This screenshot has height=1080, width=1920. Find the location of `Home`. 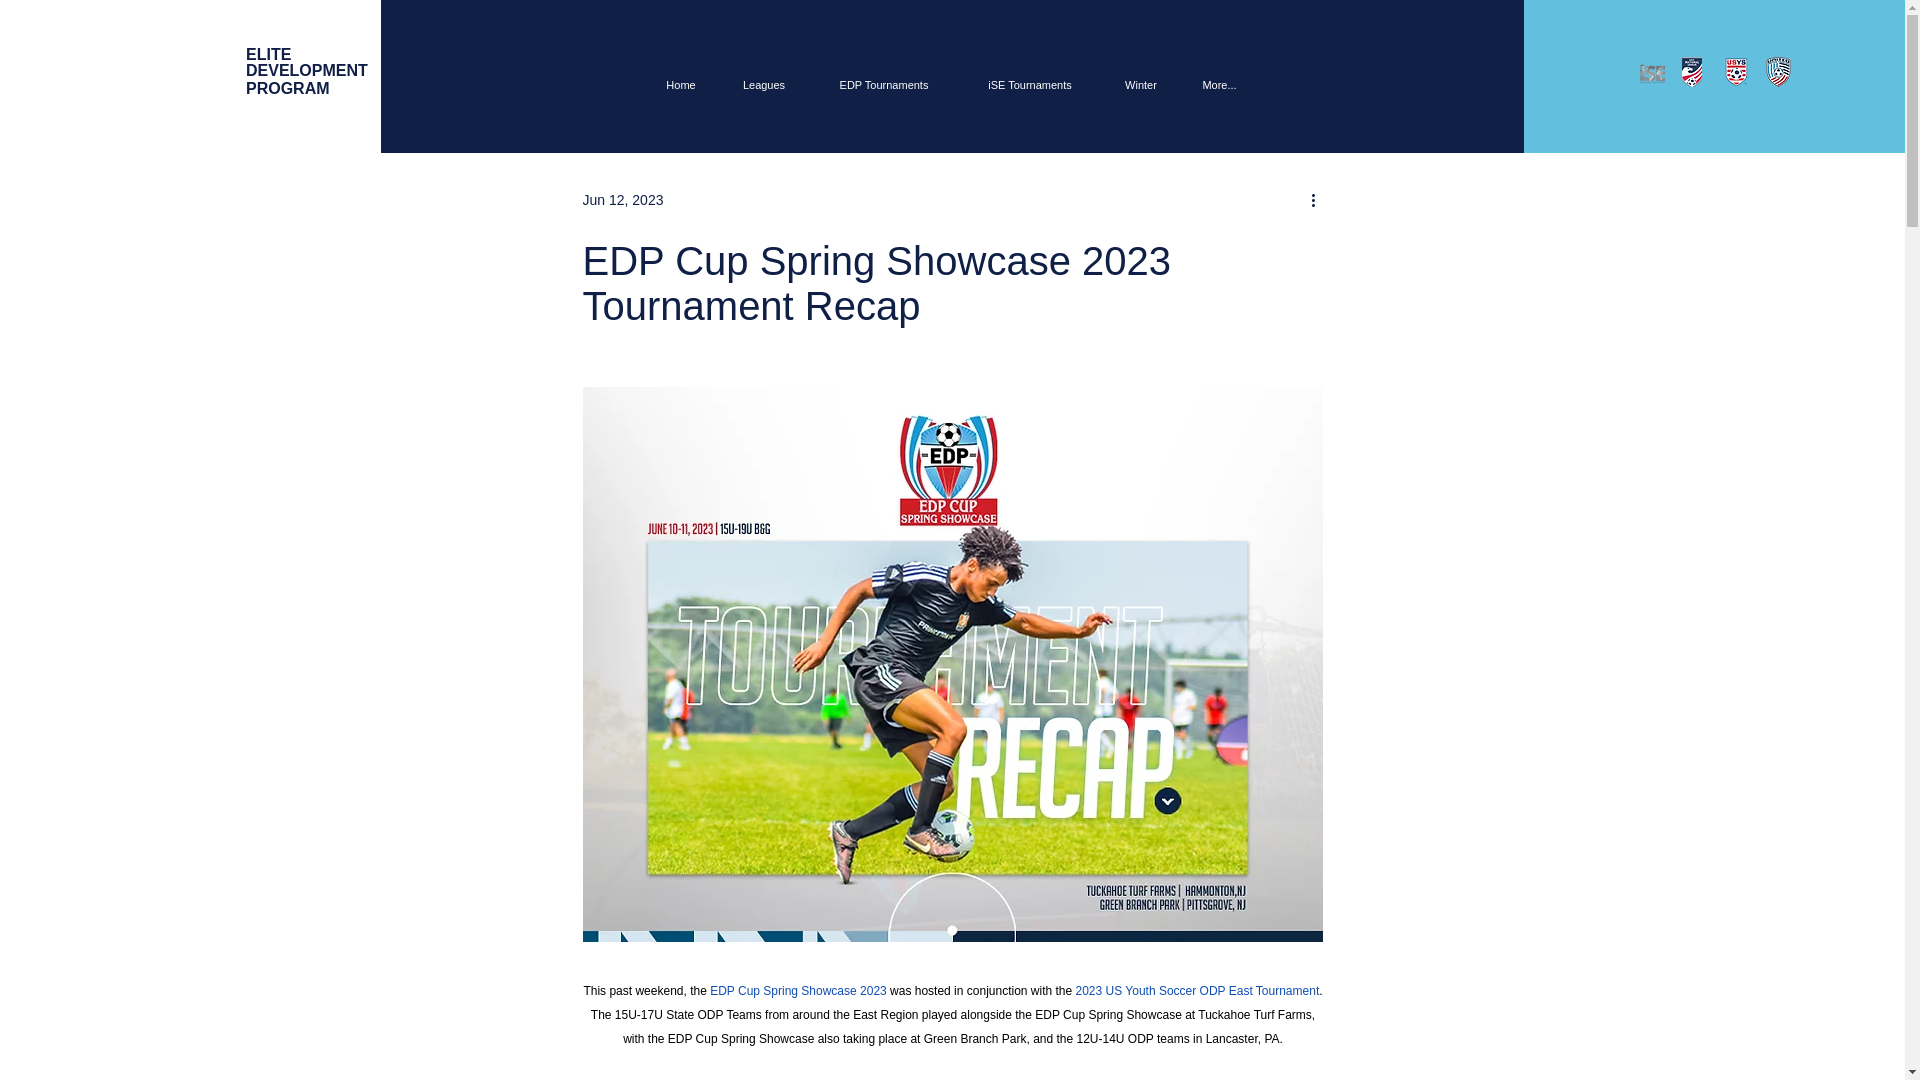

Home is located at coordinates (884, 84).